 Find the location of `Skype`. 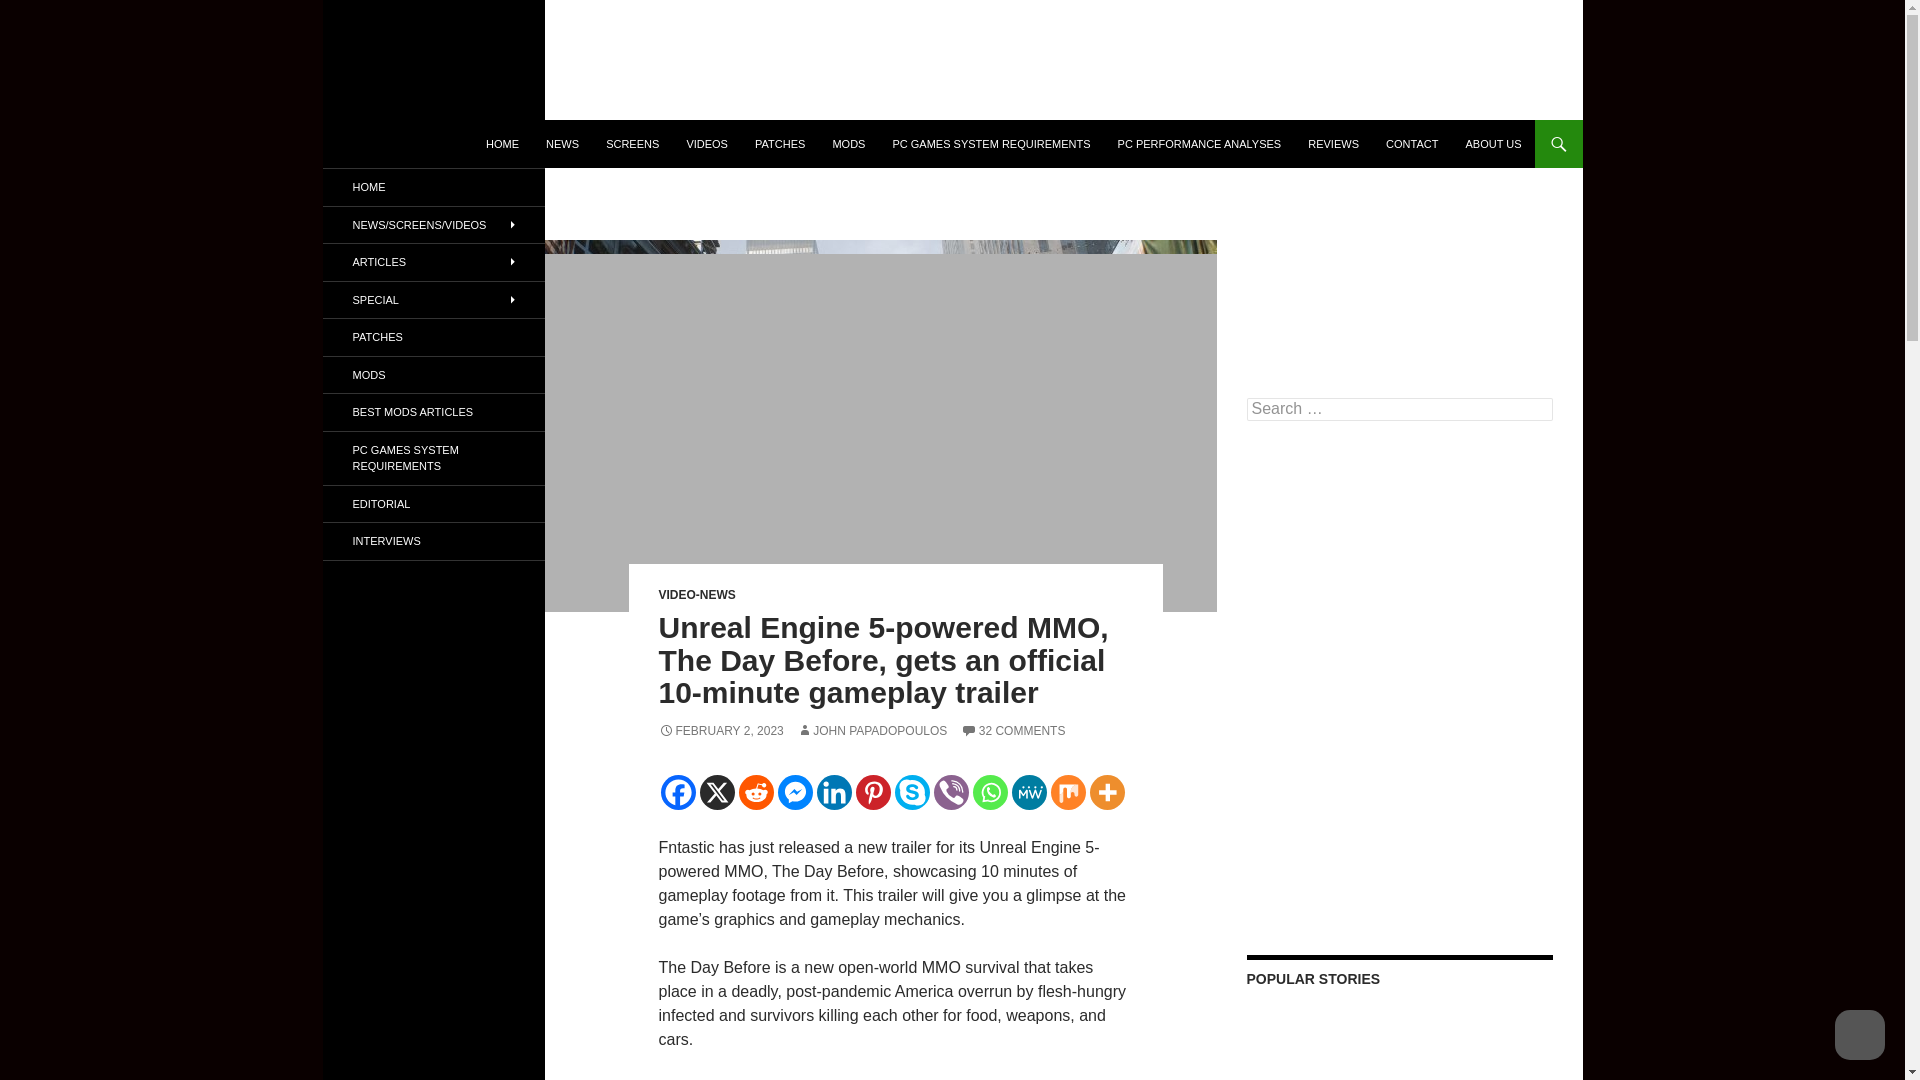

Skype is located at coordinates (912, 792).